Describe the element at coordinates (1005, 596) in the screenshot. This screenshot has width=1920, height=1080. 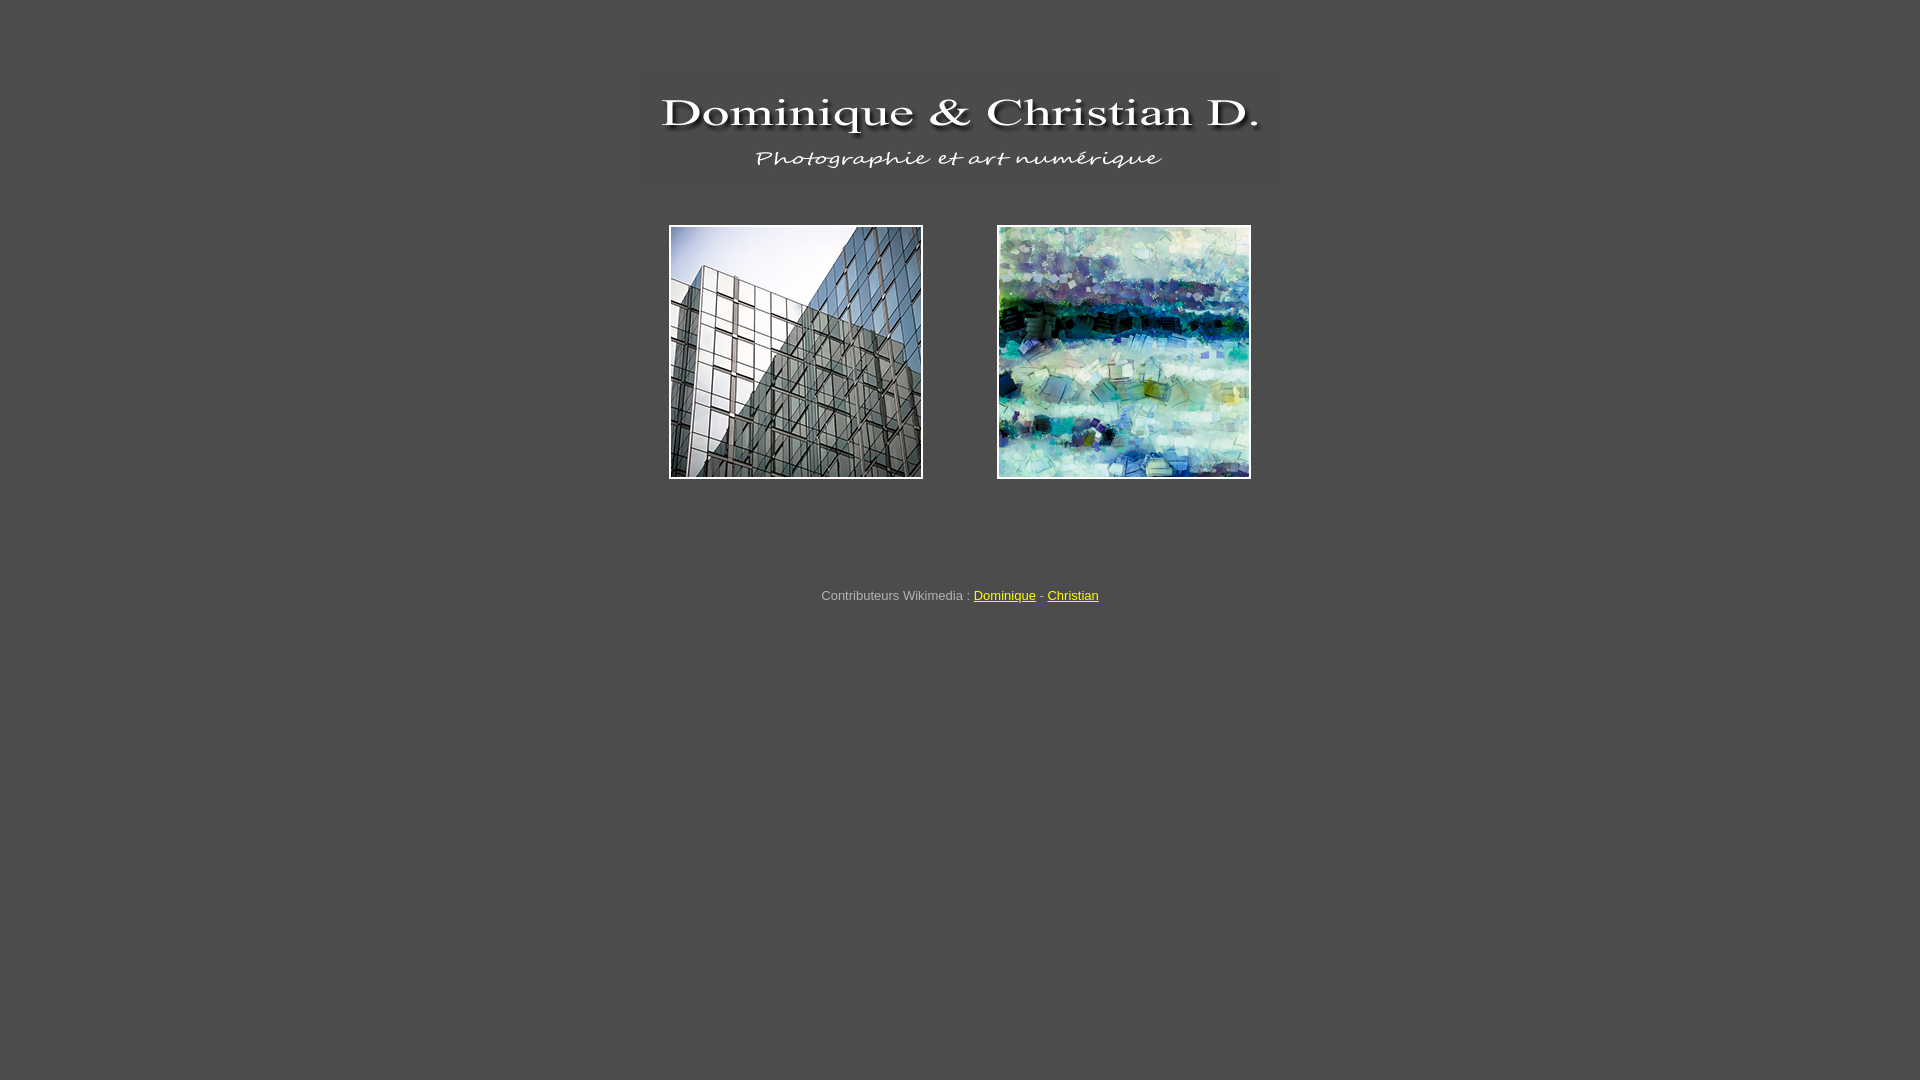
I see `Dominique` at that location.